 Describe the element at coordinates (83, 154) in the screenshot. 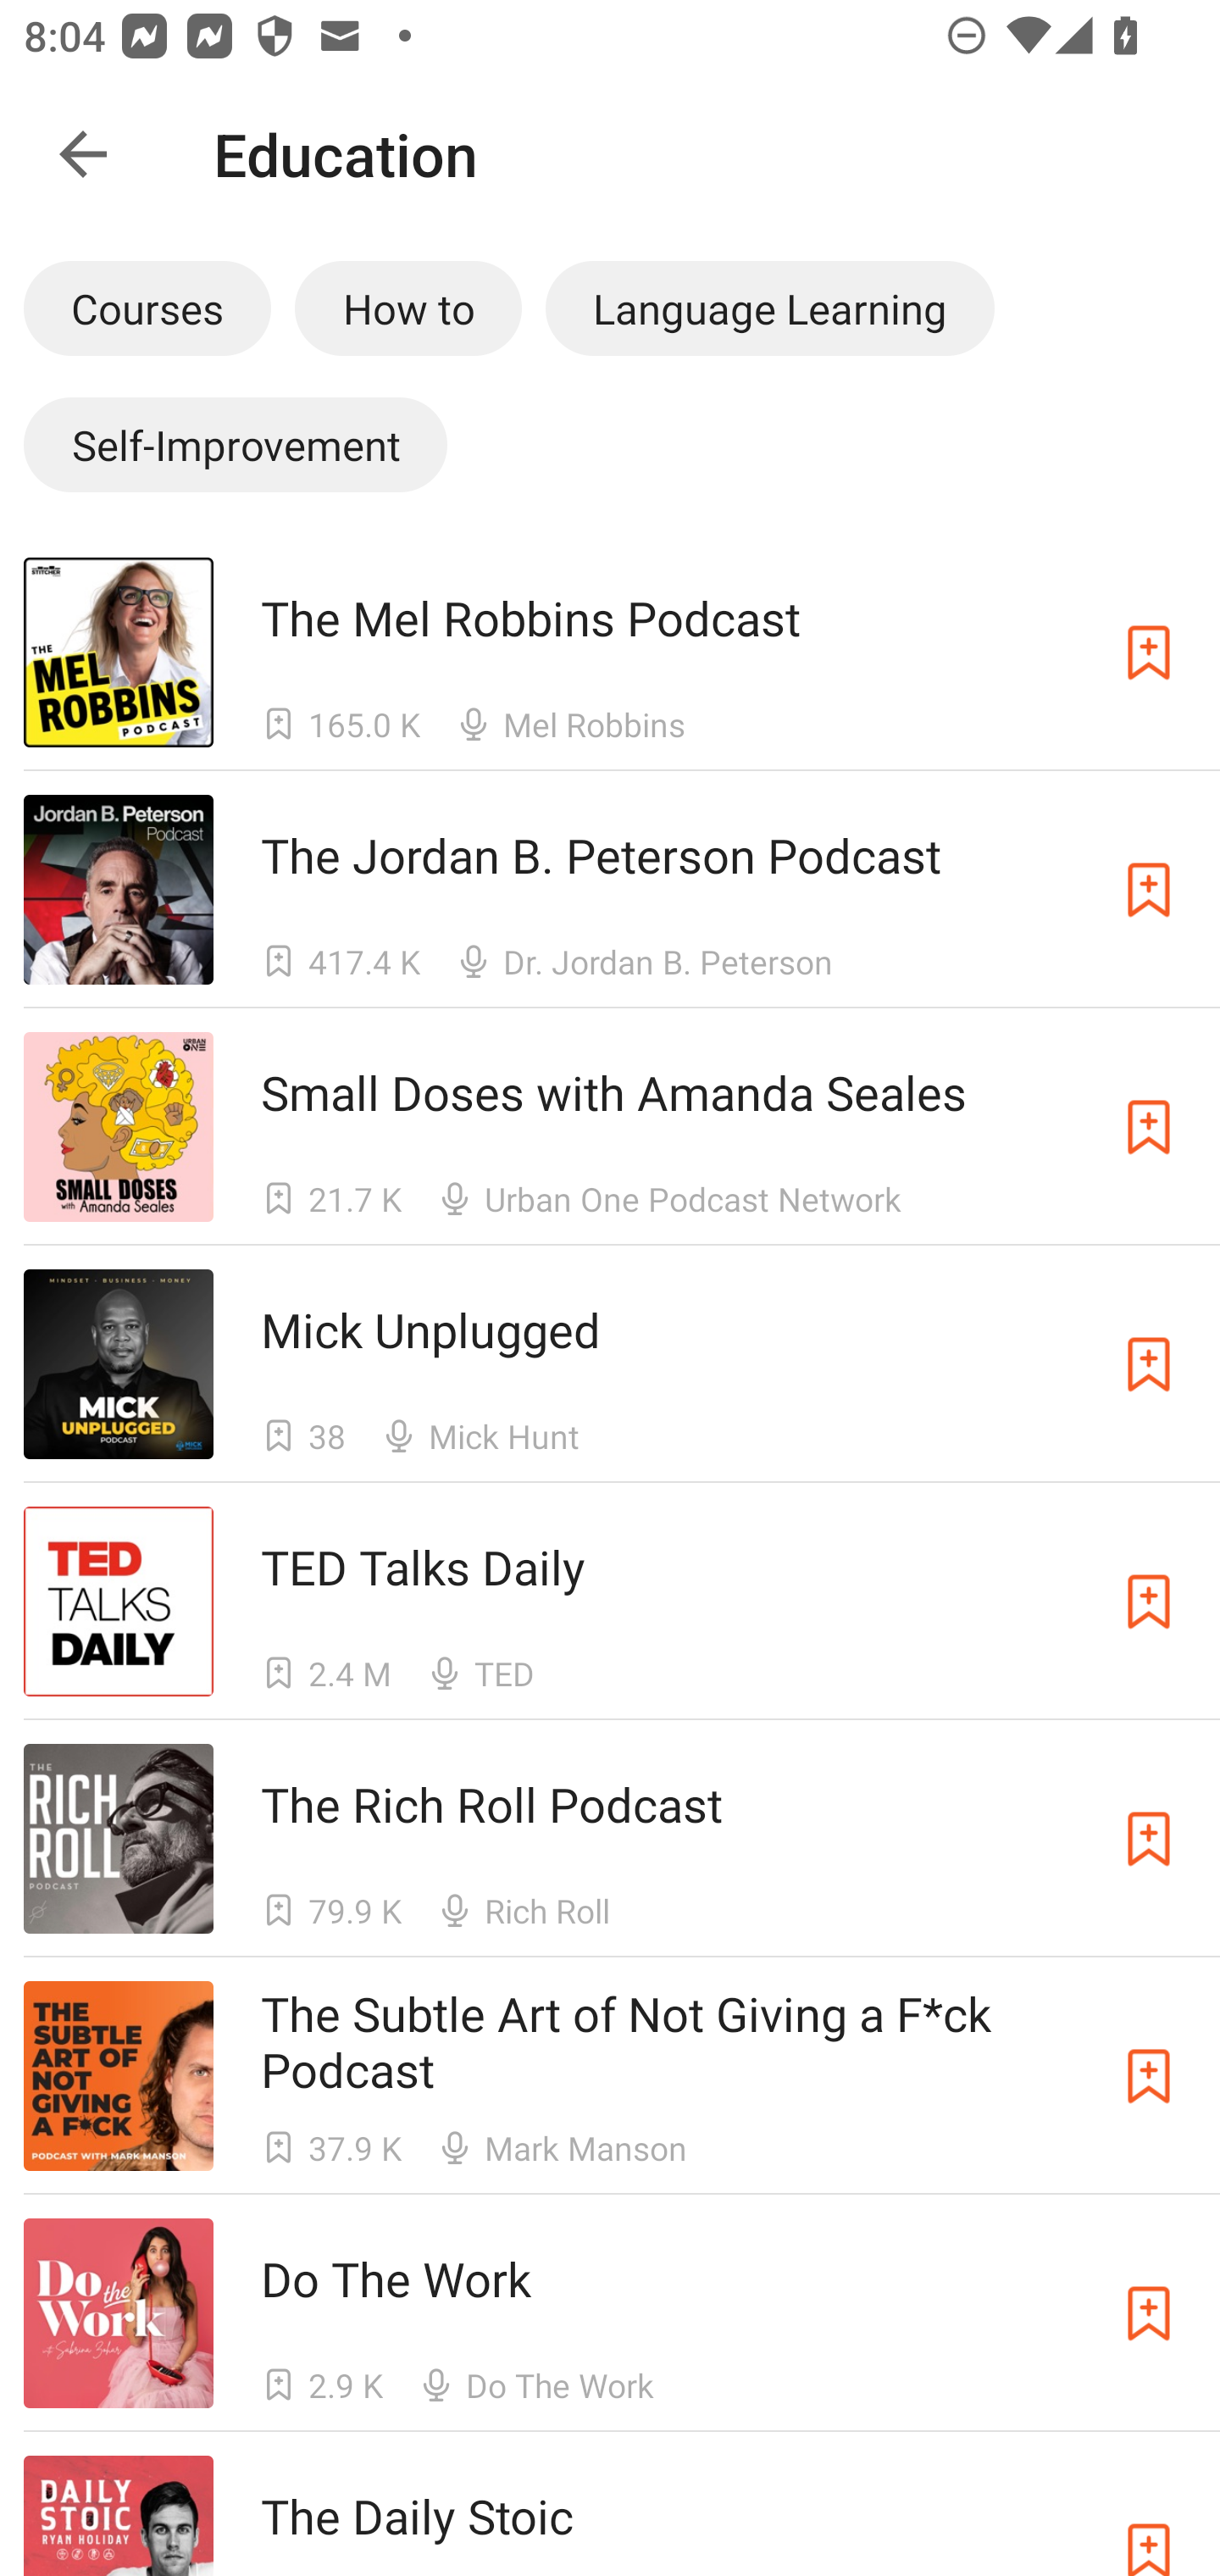

I see `Navigate up` at that location.